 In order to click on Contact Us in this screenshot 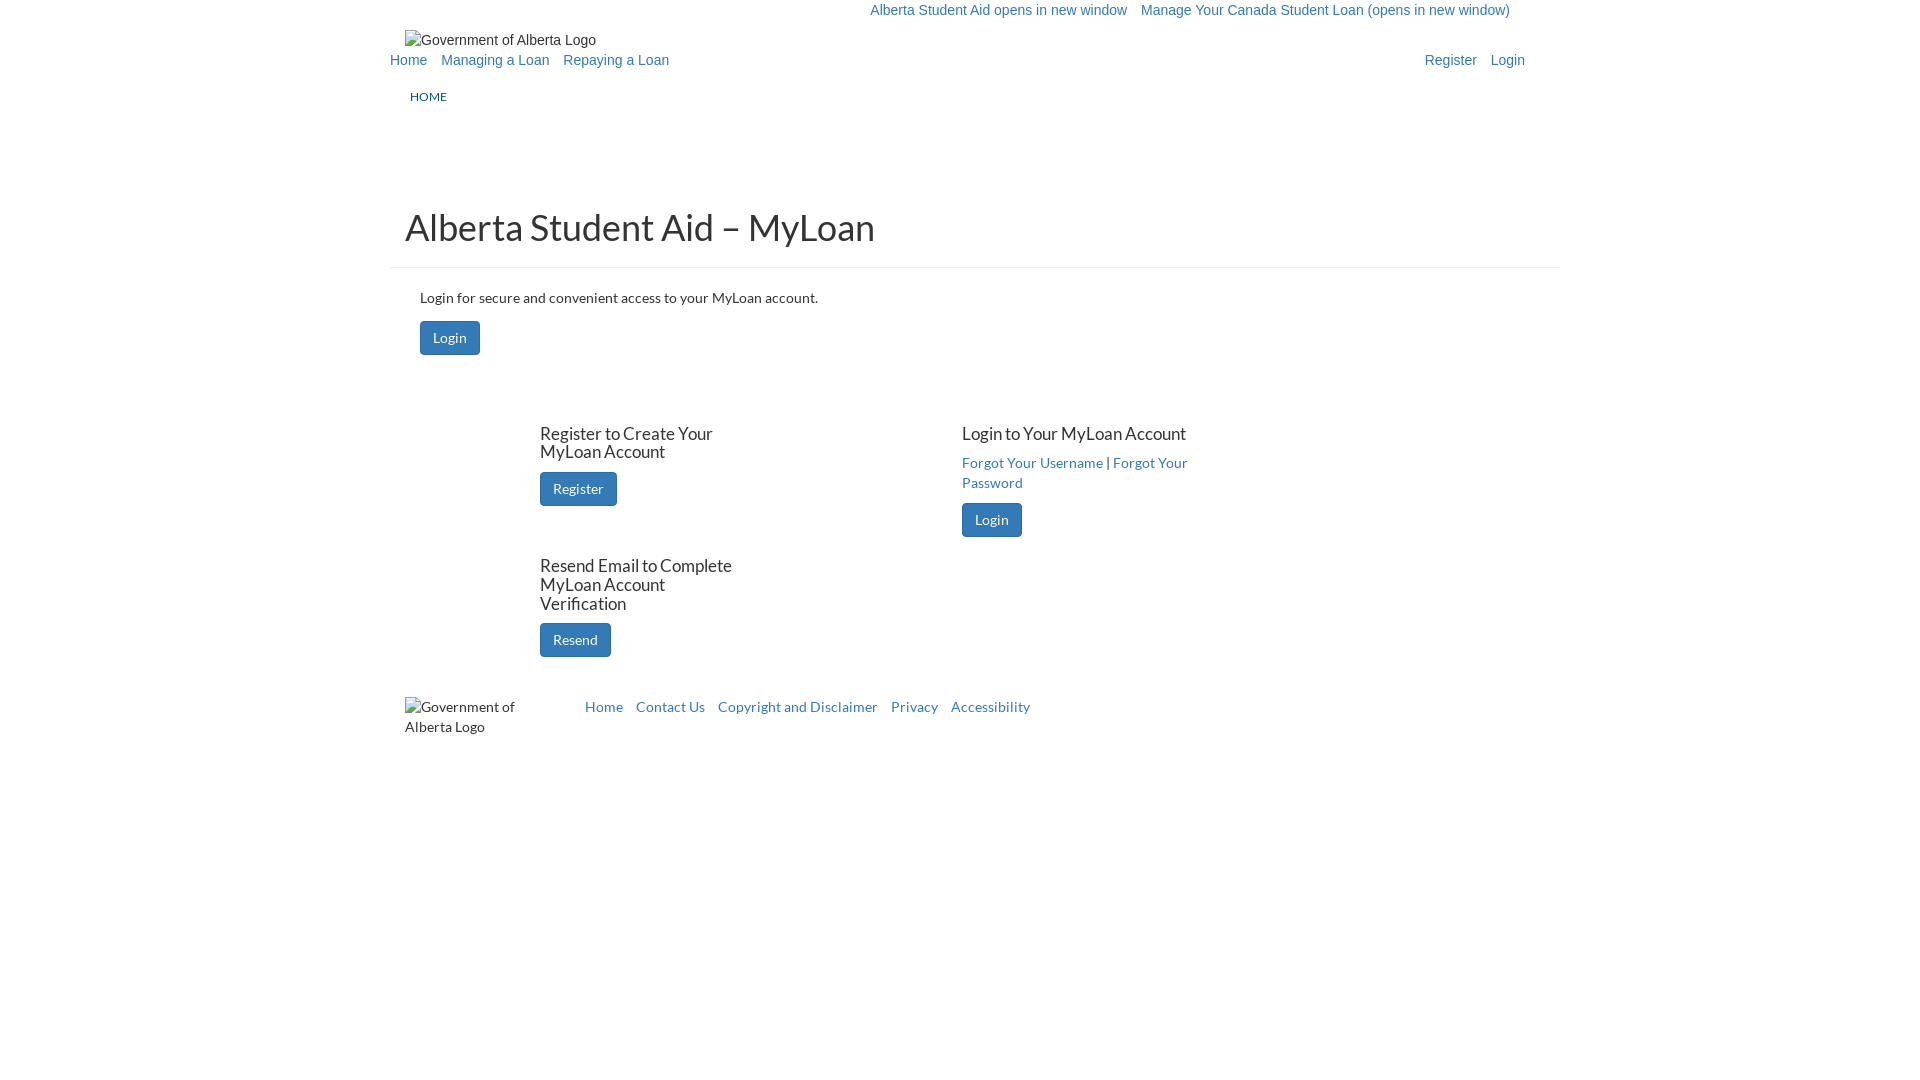, I will do `click(670, 706)`.